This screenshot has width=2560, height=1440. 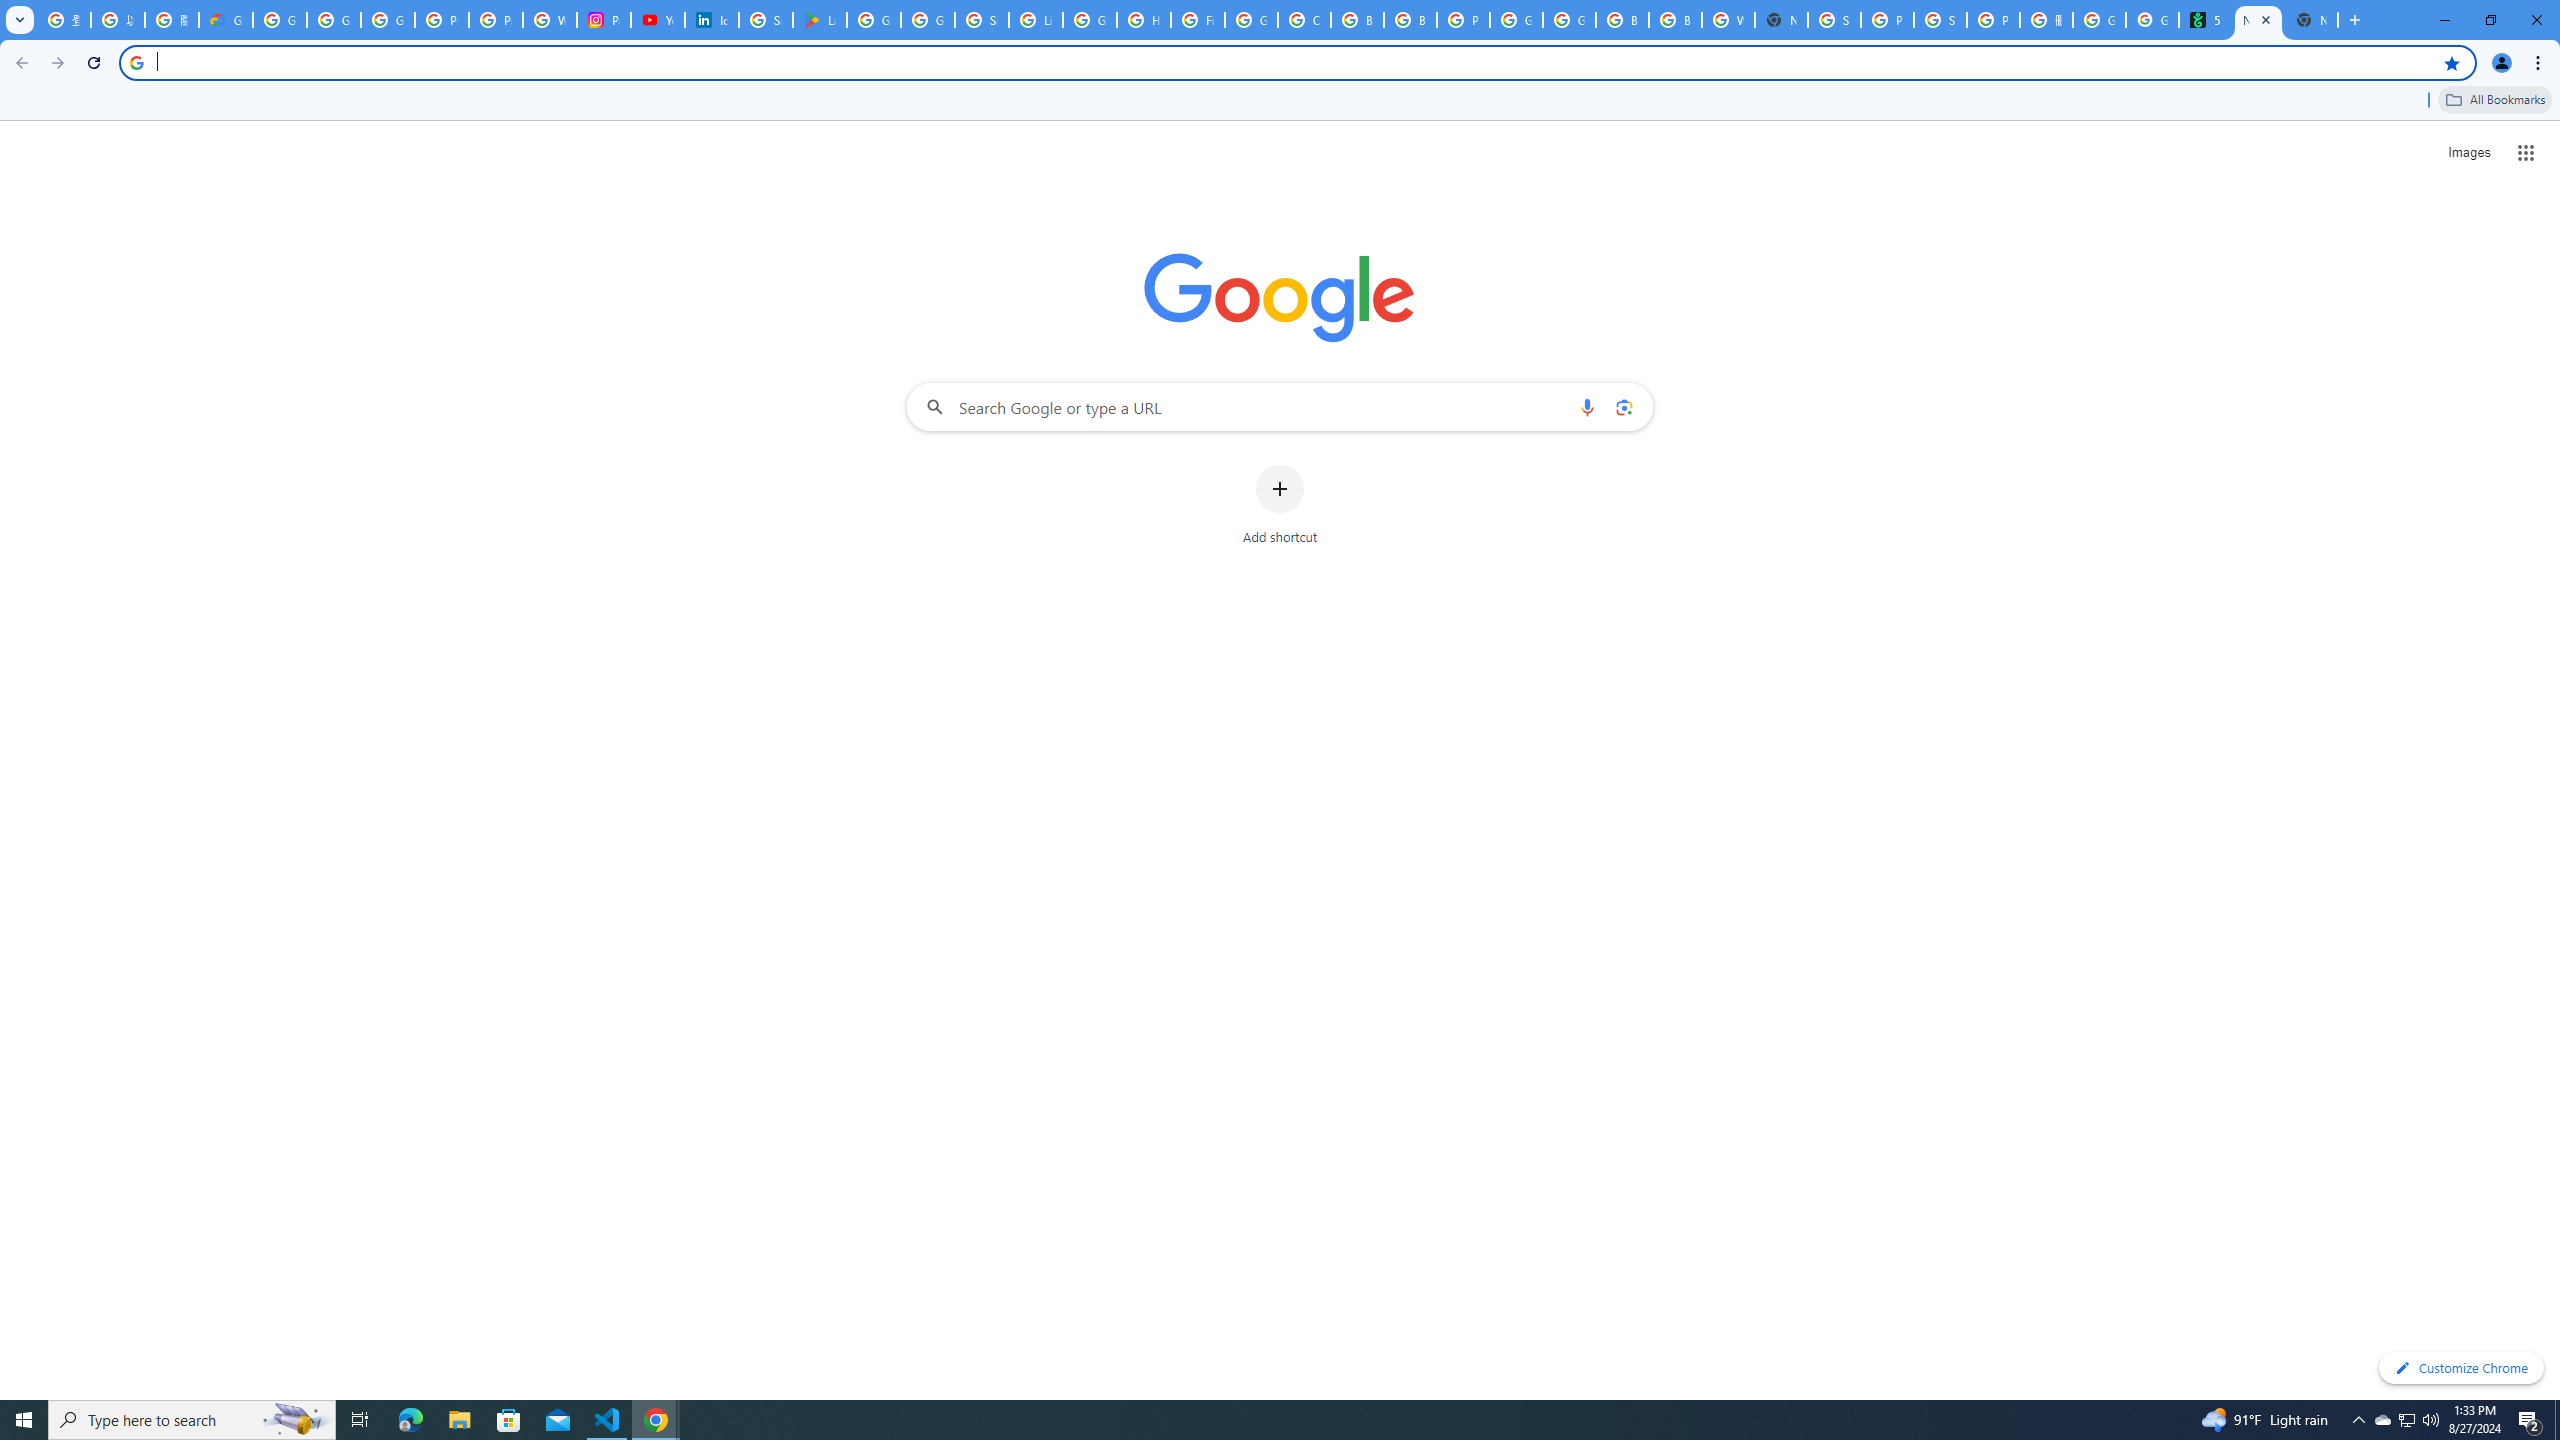 I want to click on Sign in - Google Accounts, so click(x=1834, y=20).